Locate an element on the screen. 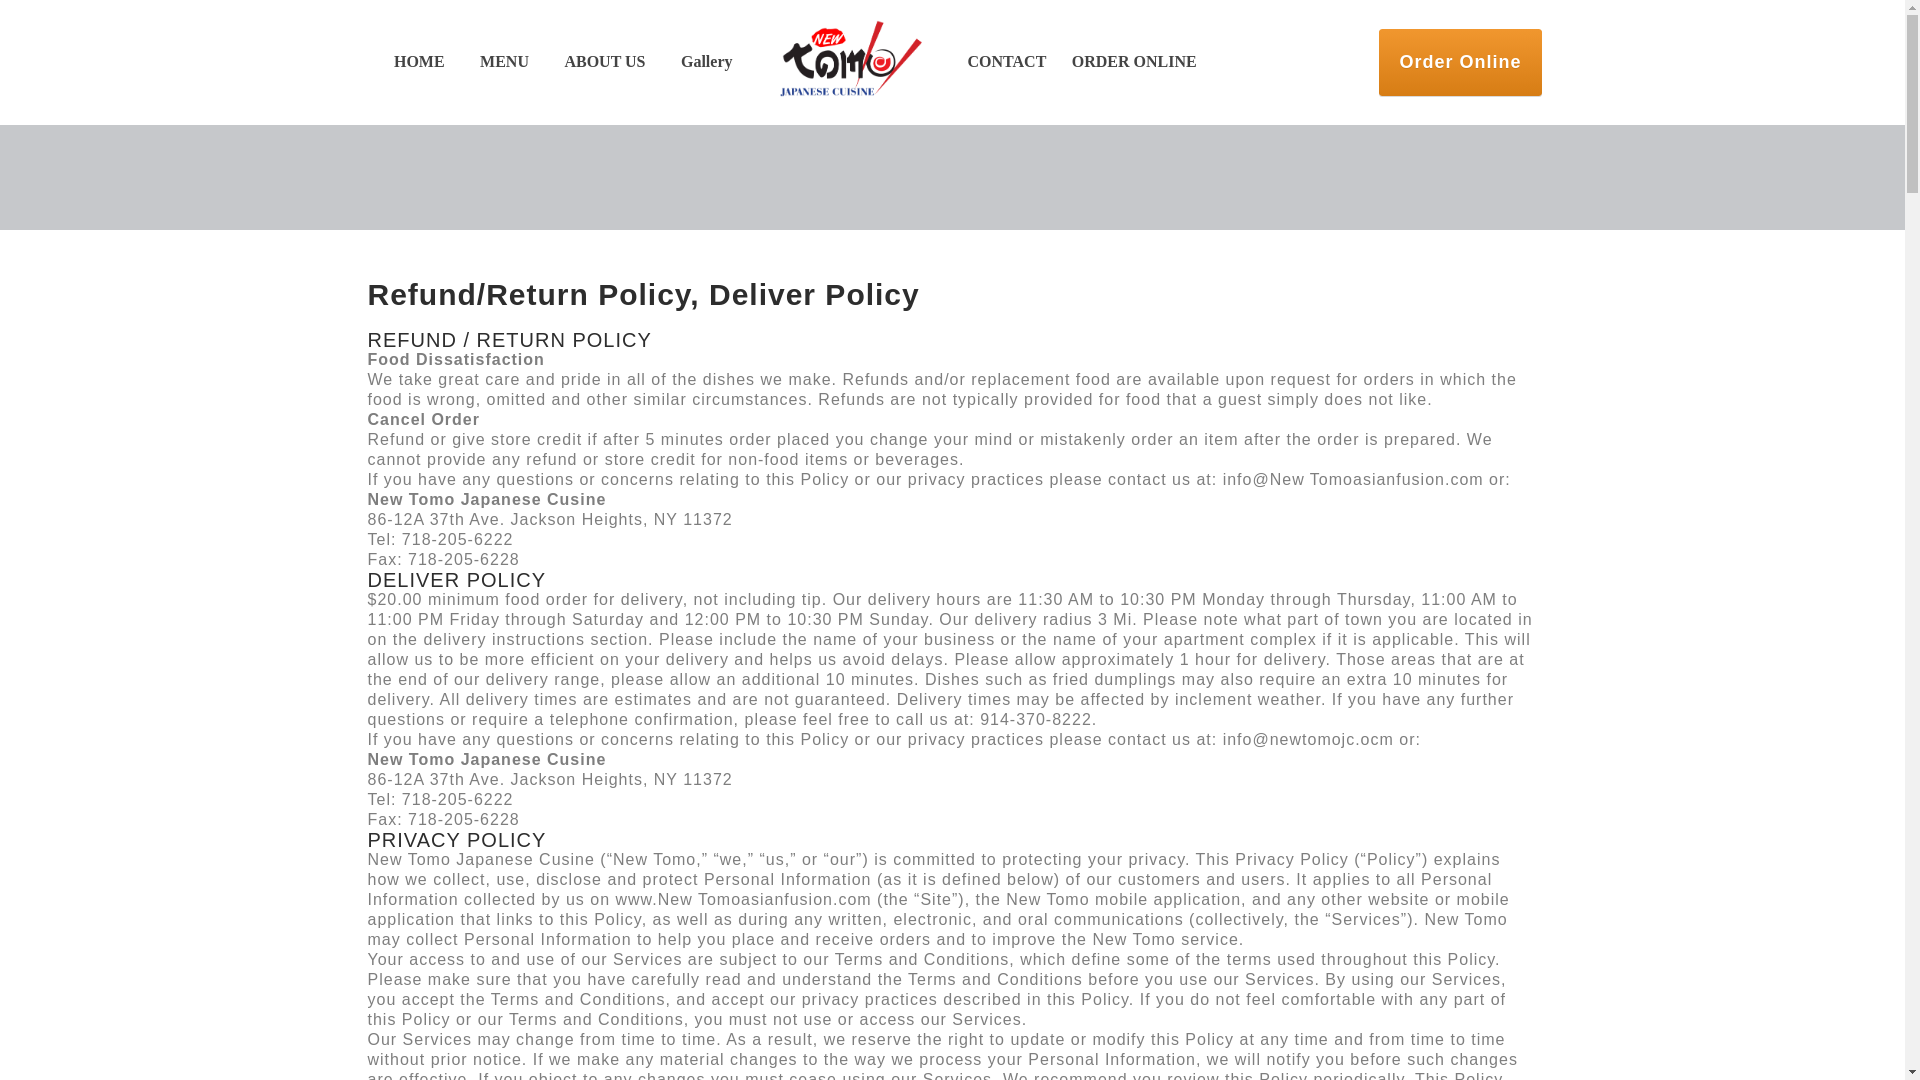  ORDER ONLINE is located at coordinates (1134, 62).